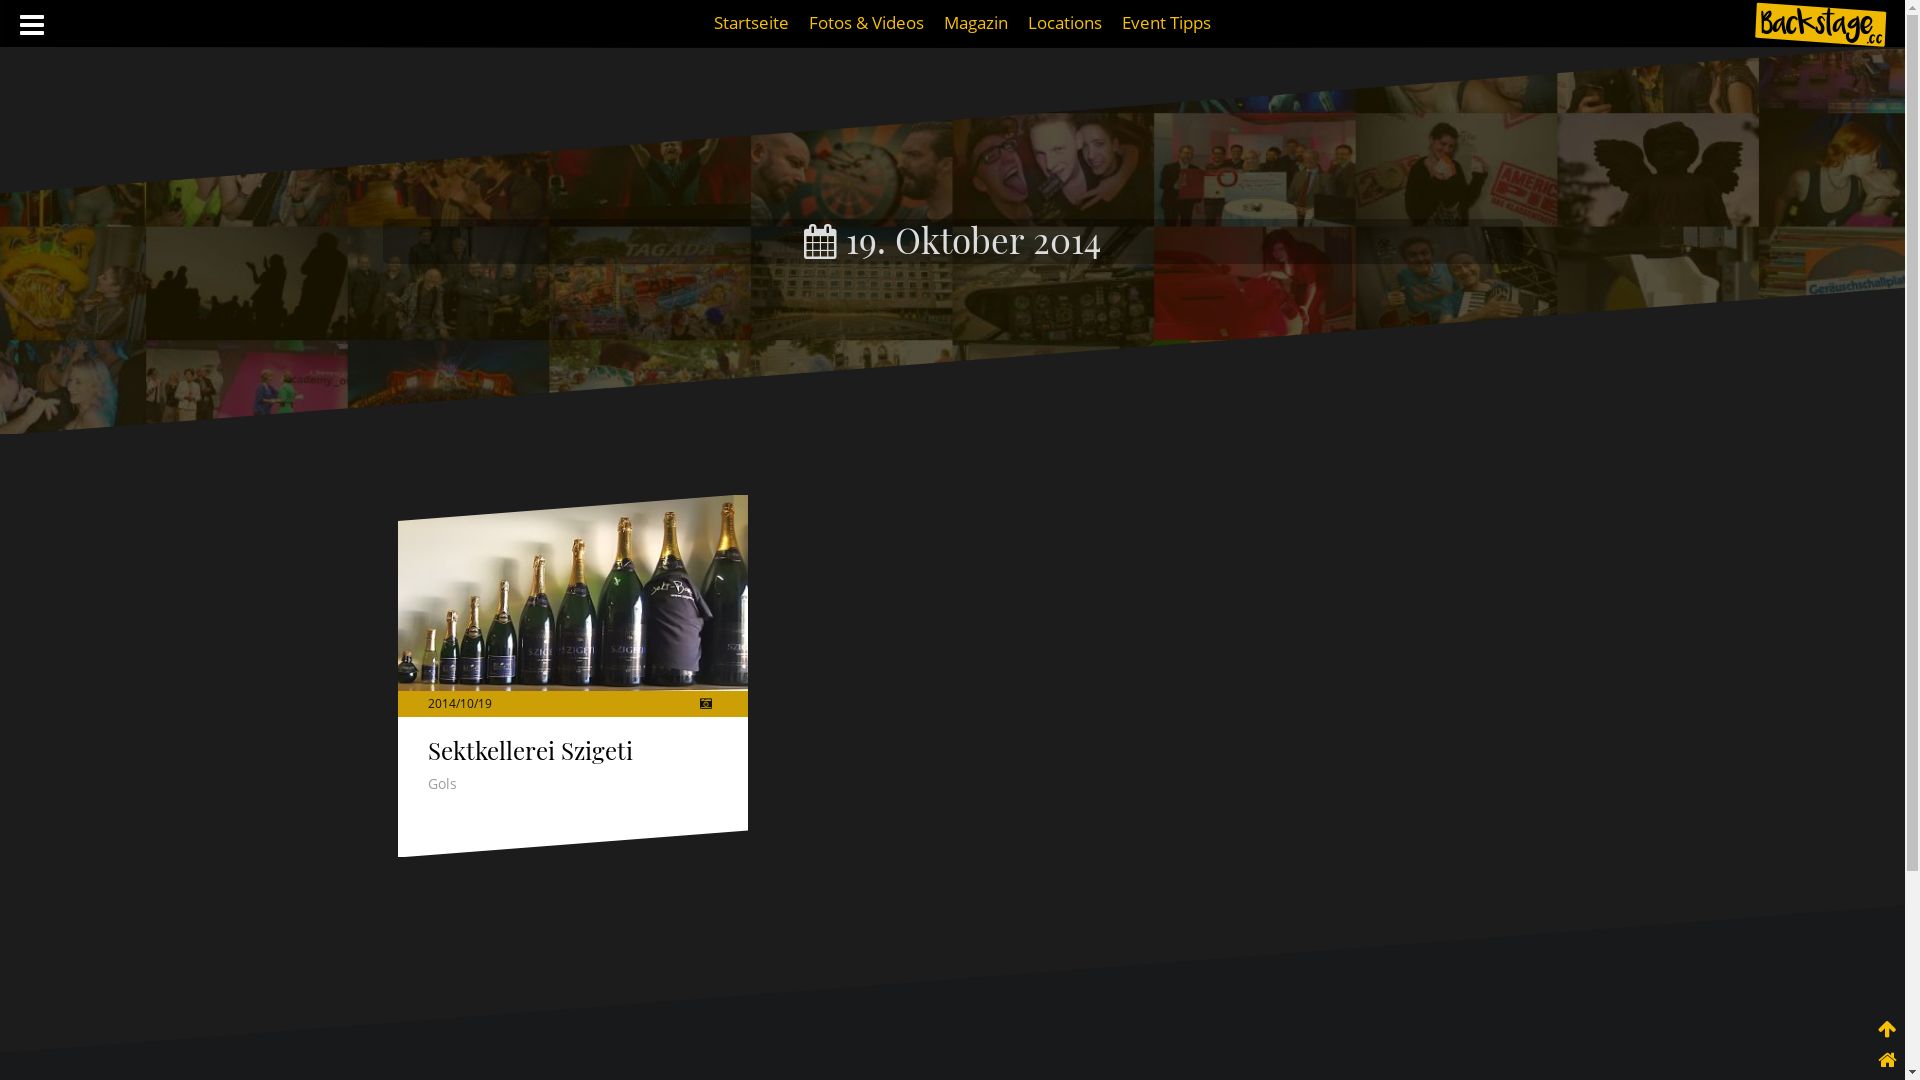  What do you see at coordinates (866, 22) in the screenshot?
I see `Fotos & Videos` at bounding box center [866, 22].